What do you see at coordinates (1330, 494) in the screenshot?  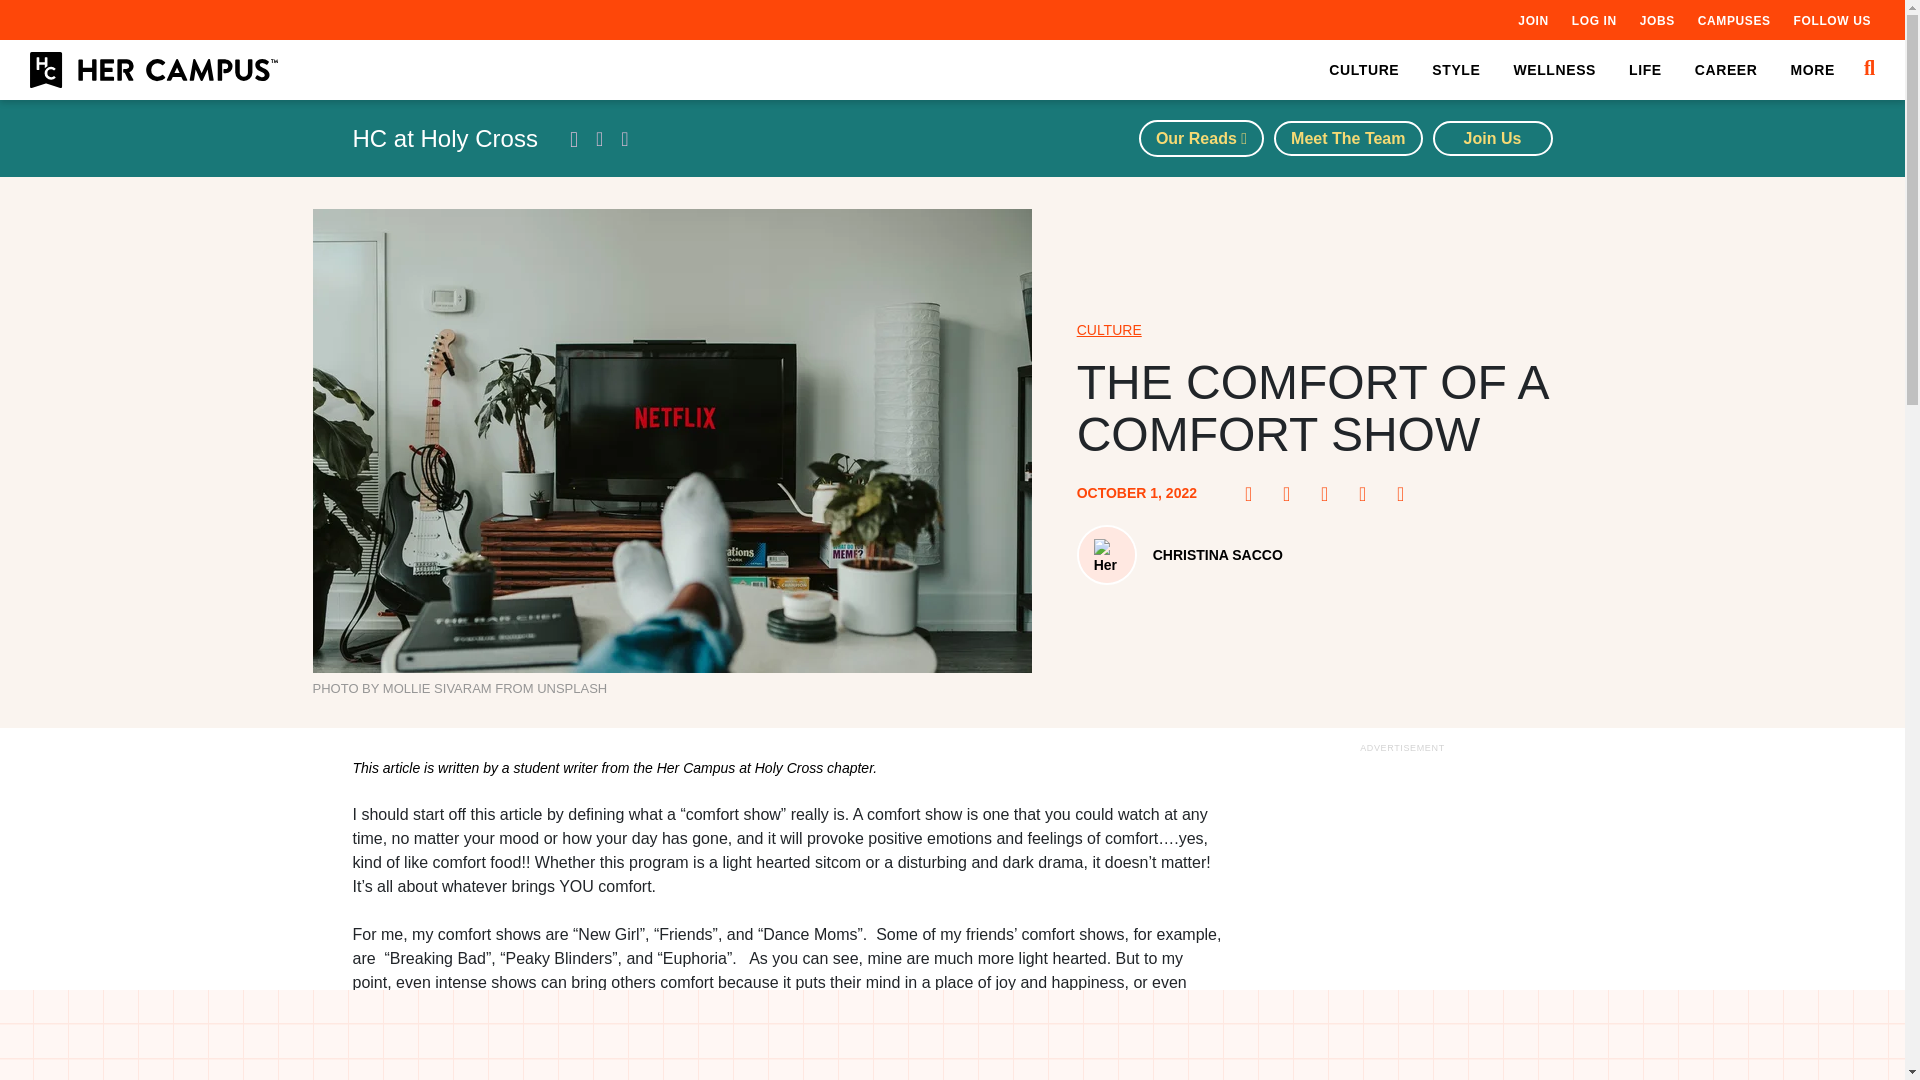 I see `Twitter` at bounding box center [1330, 494].